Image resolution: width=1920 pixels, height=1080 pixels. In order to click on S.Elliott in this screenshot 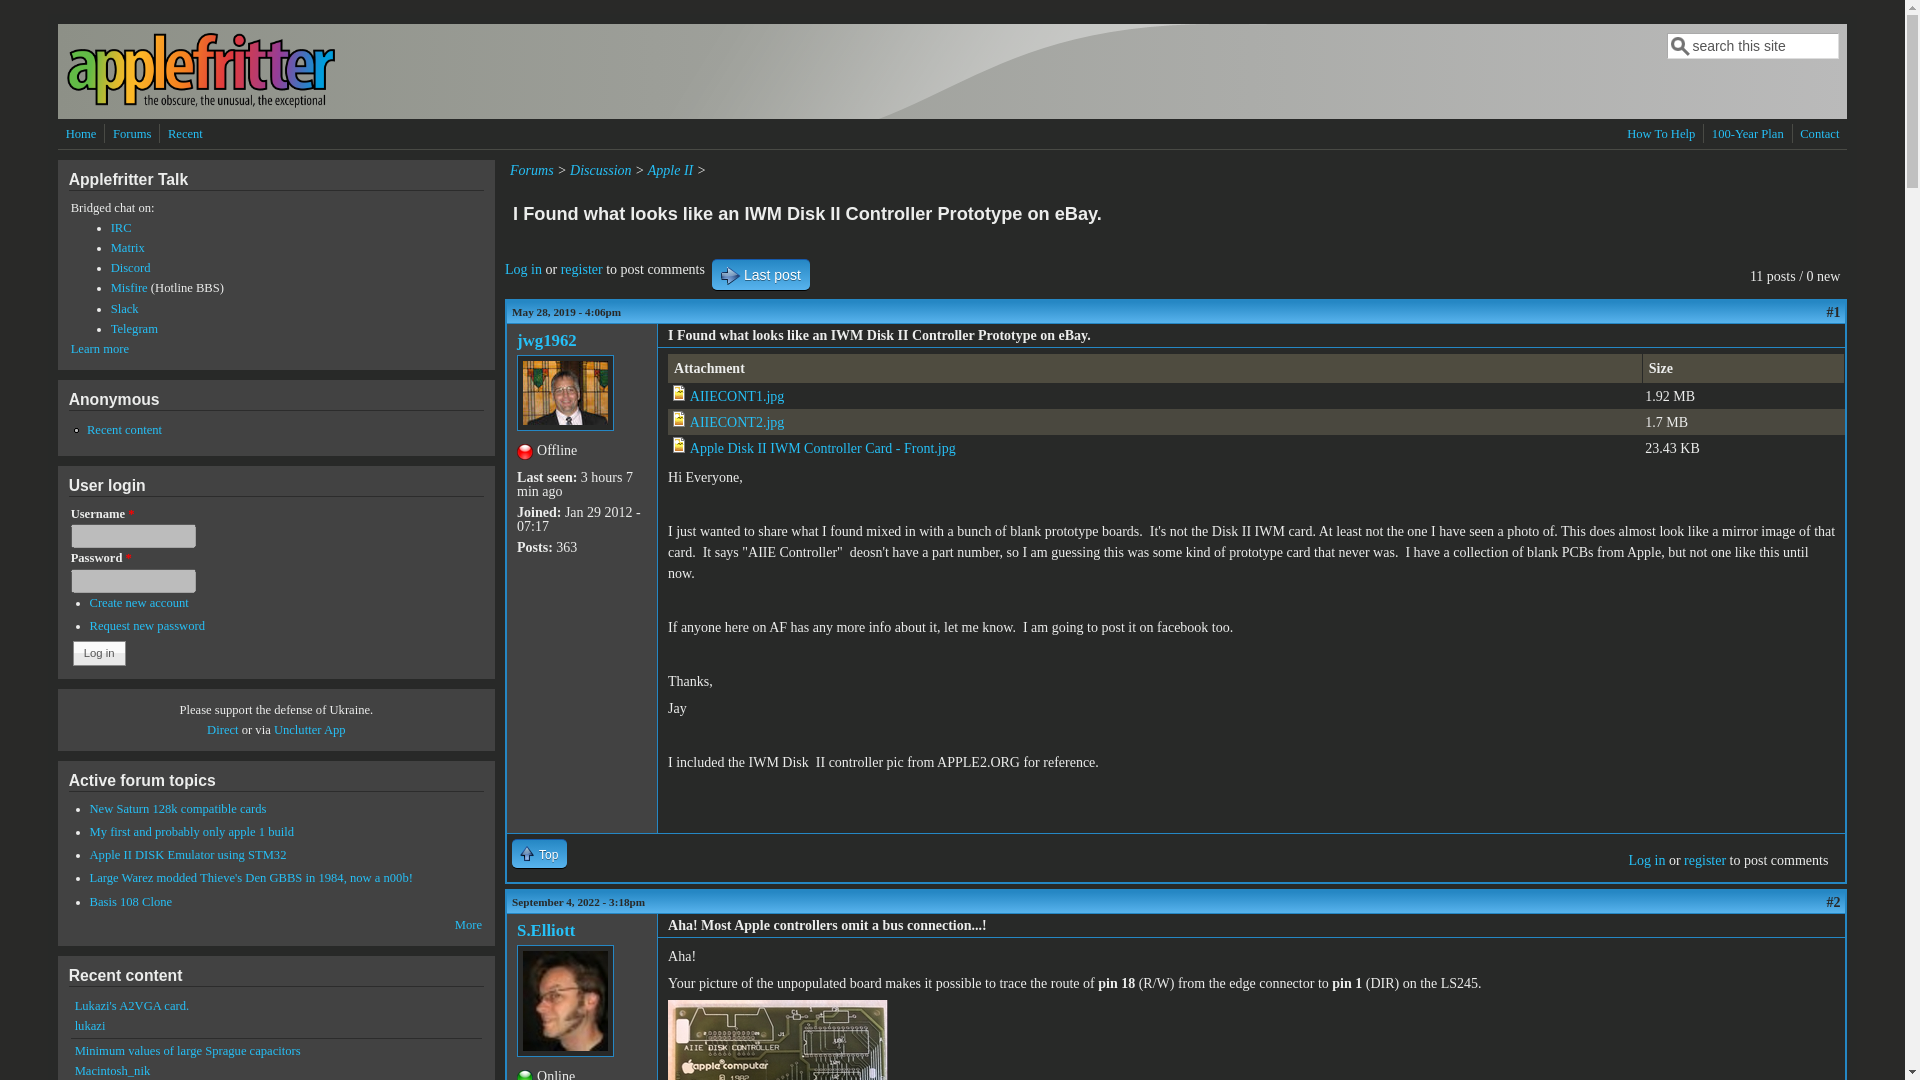, I will do `click(545, 930)`.